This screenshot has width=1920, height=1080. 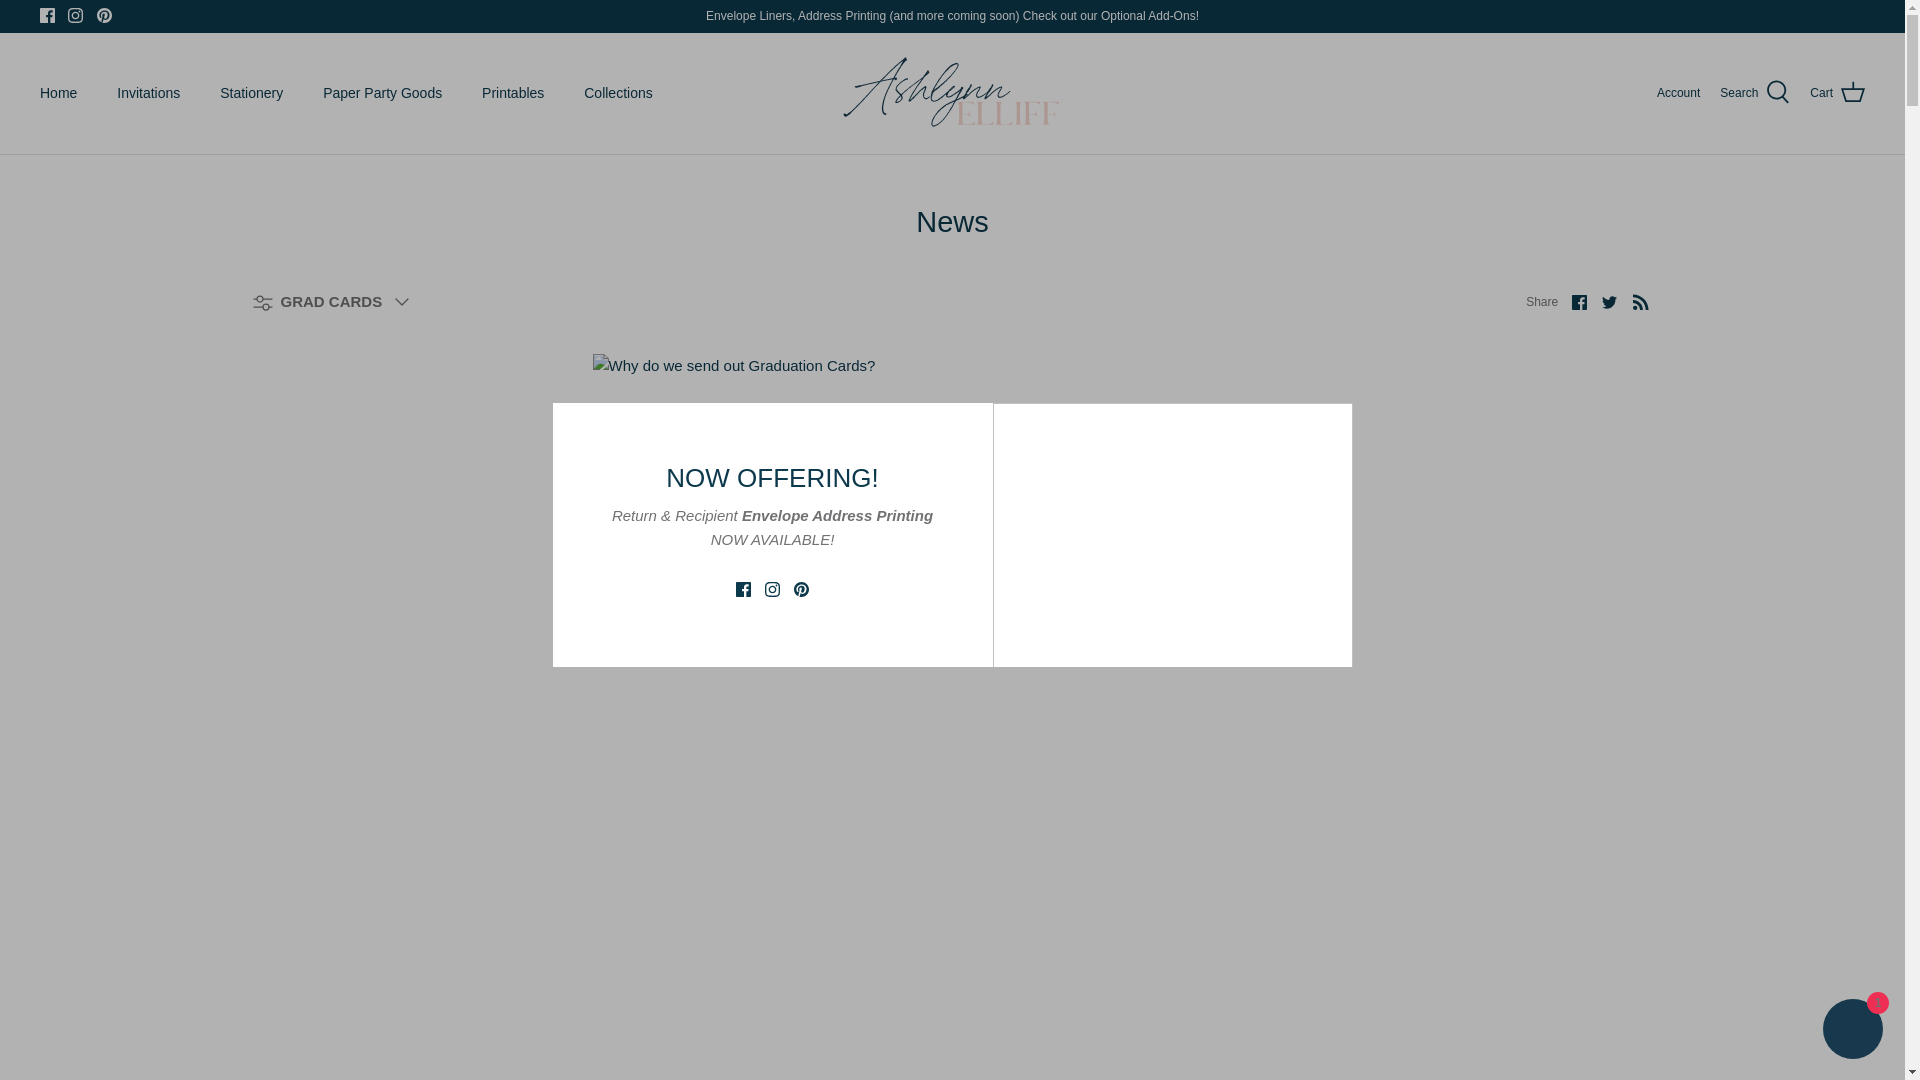 I want to click on Pinterest, so click(x=104, y=14).